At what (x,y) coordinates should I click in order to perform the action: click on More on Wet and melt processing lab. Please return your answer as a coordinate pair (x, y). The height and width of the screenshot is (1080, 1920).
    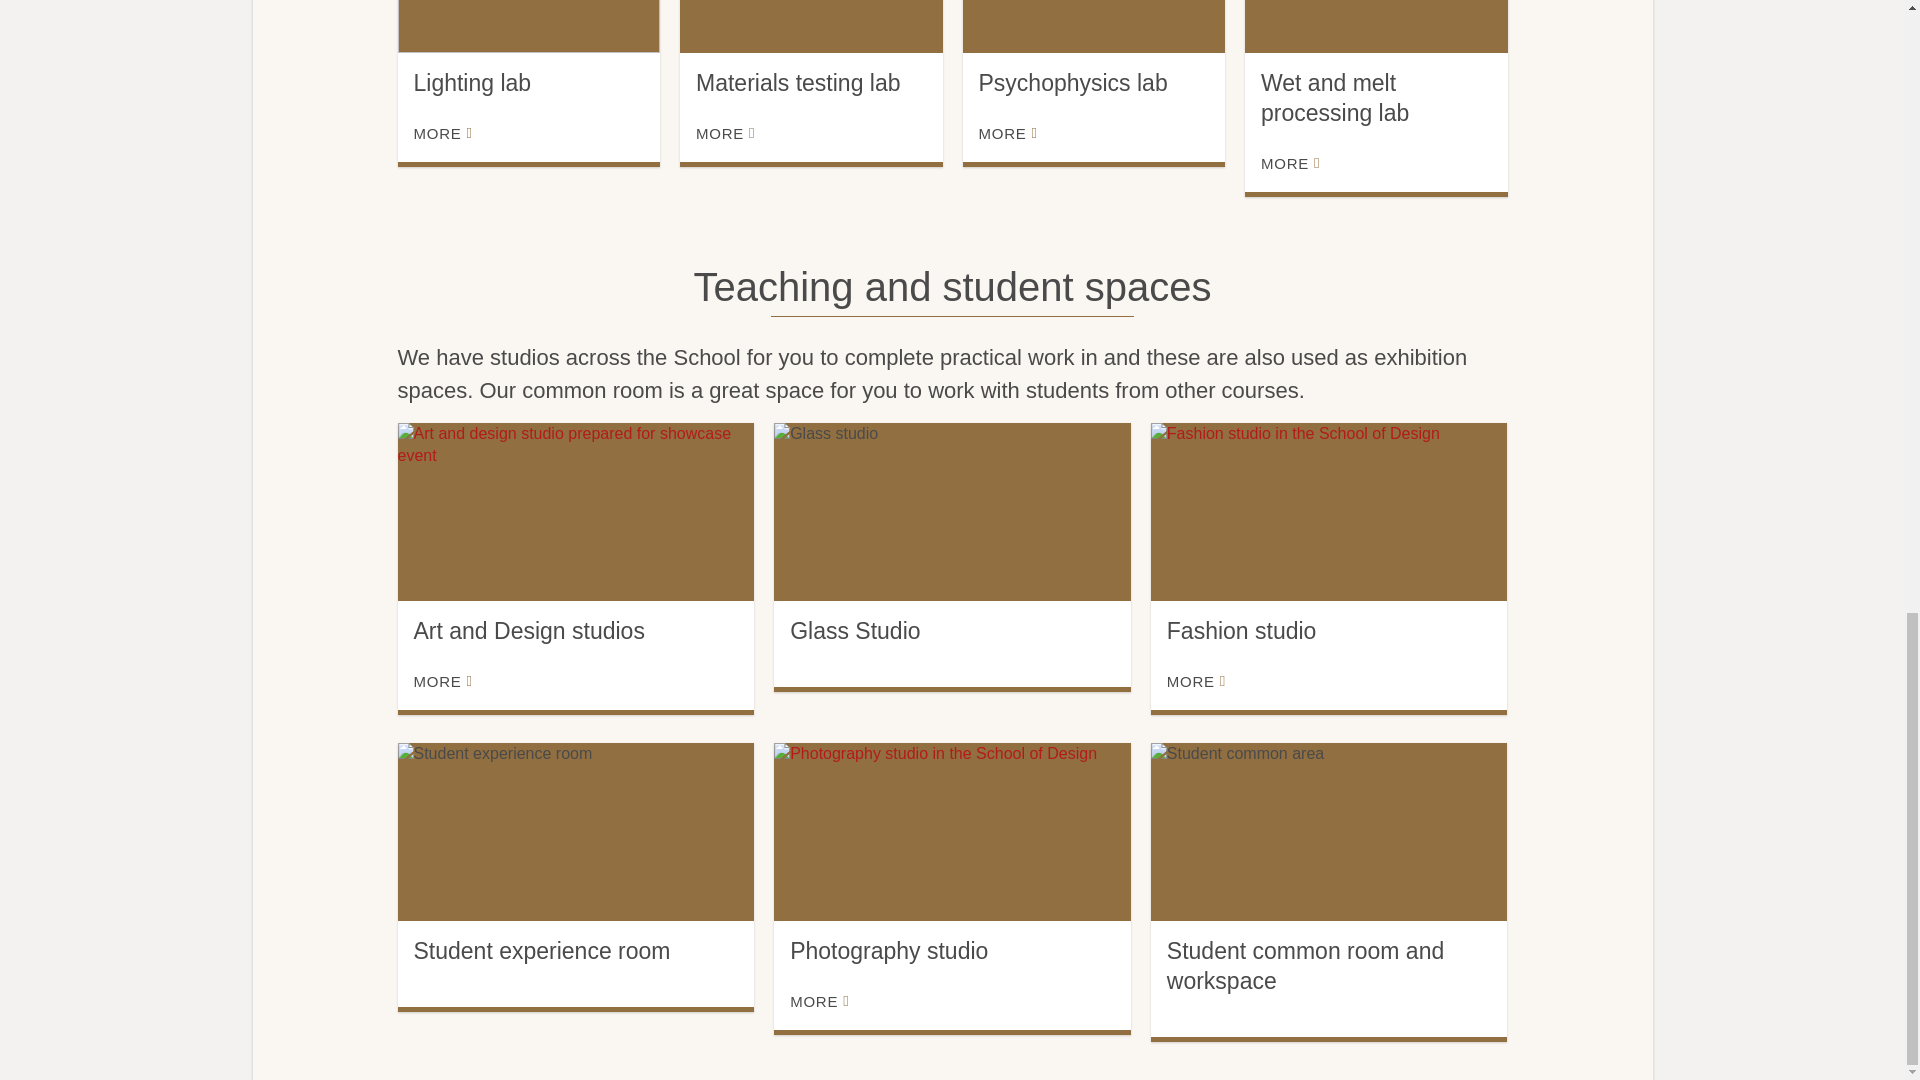
    Looking at the image, I should click on (1290, 164).